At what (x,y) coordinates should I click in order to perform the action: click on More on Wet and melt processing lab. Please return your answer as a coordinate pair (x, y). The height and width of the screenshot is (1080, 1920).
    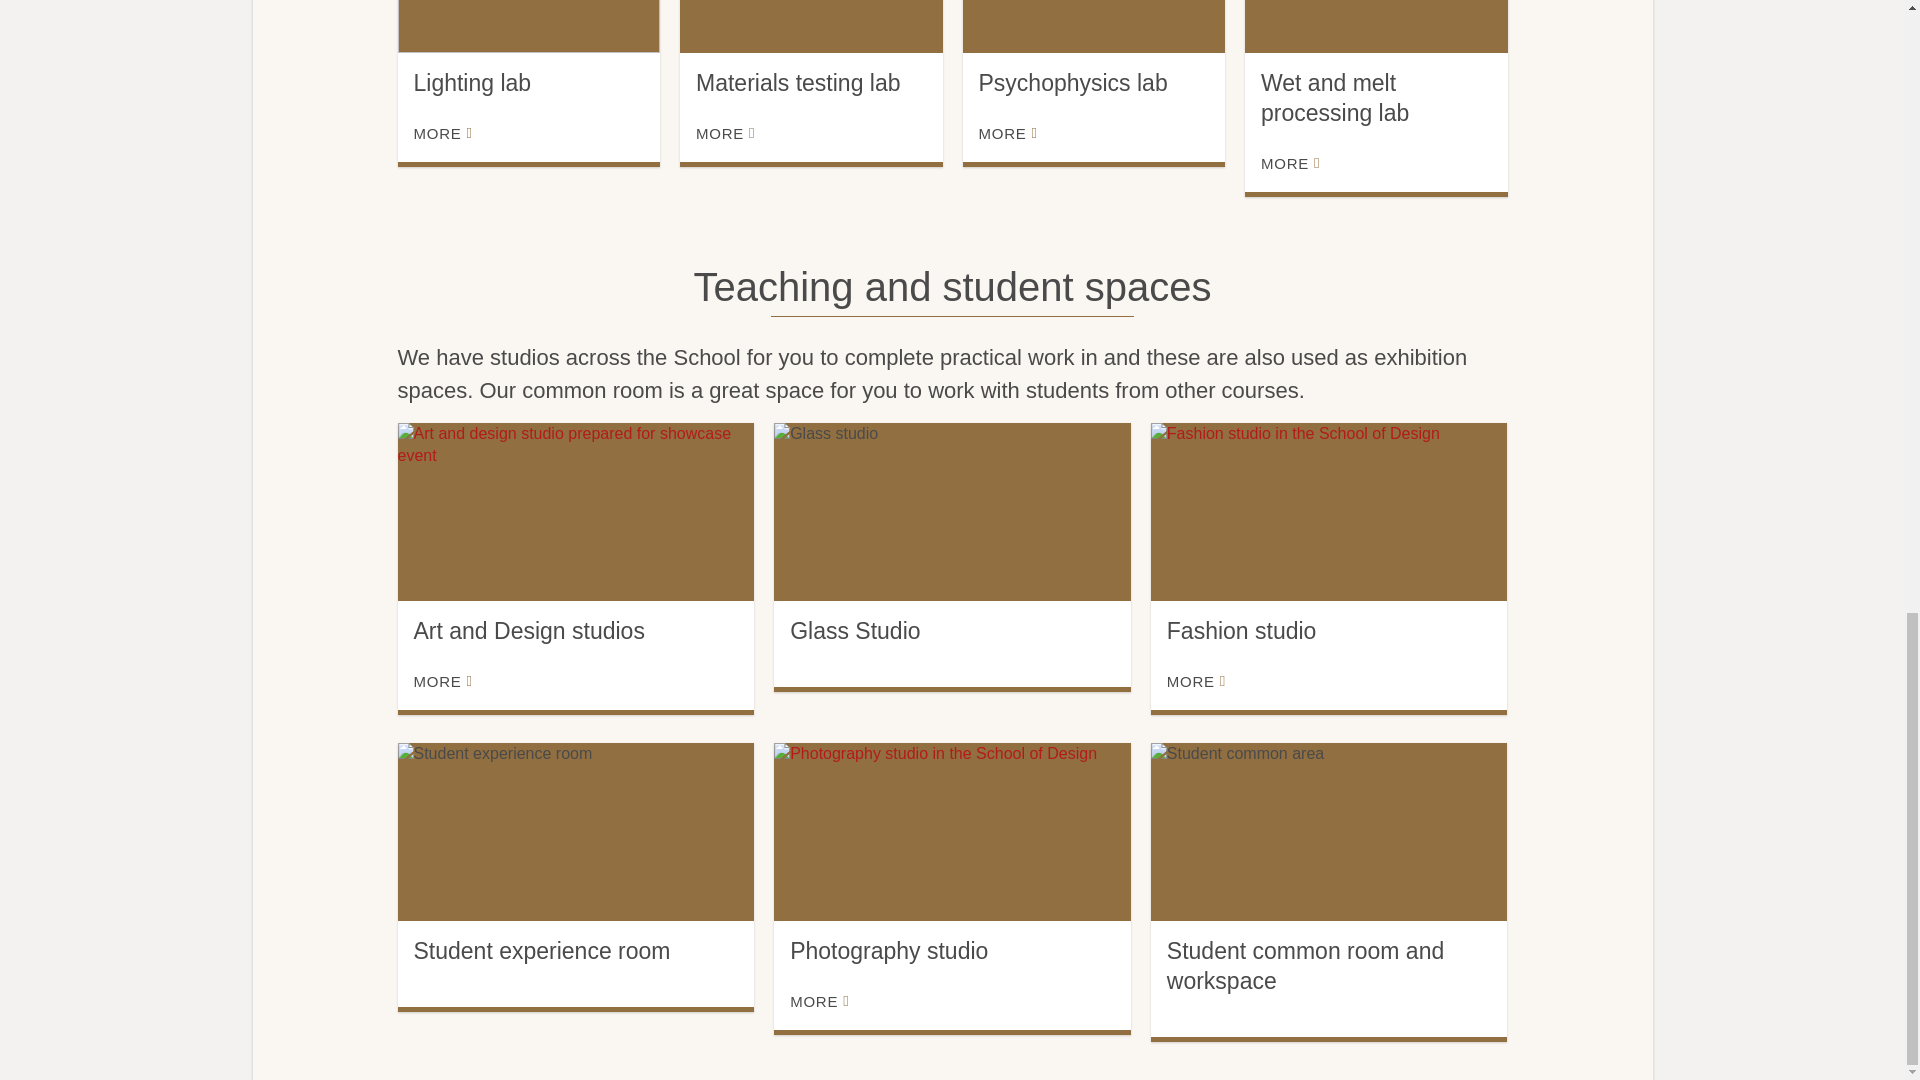
    Looking at the image, I should click on (1290, 164).